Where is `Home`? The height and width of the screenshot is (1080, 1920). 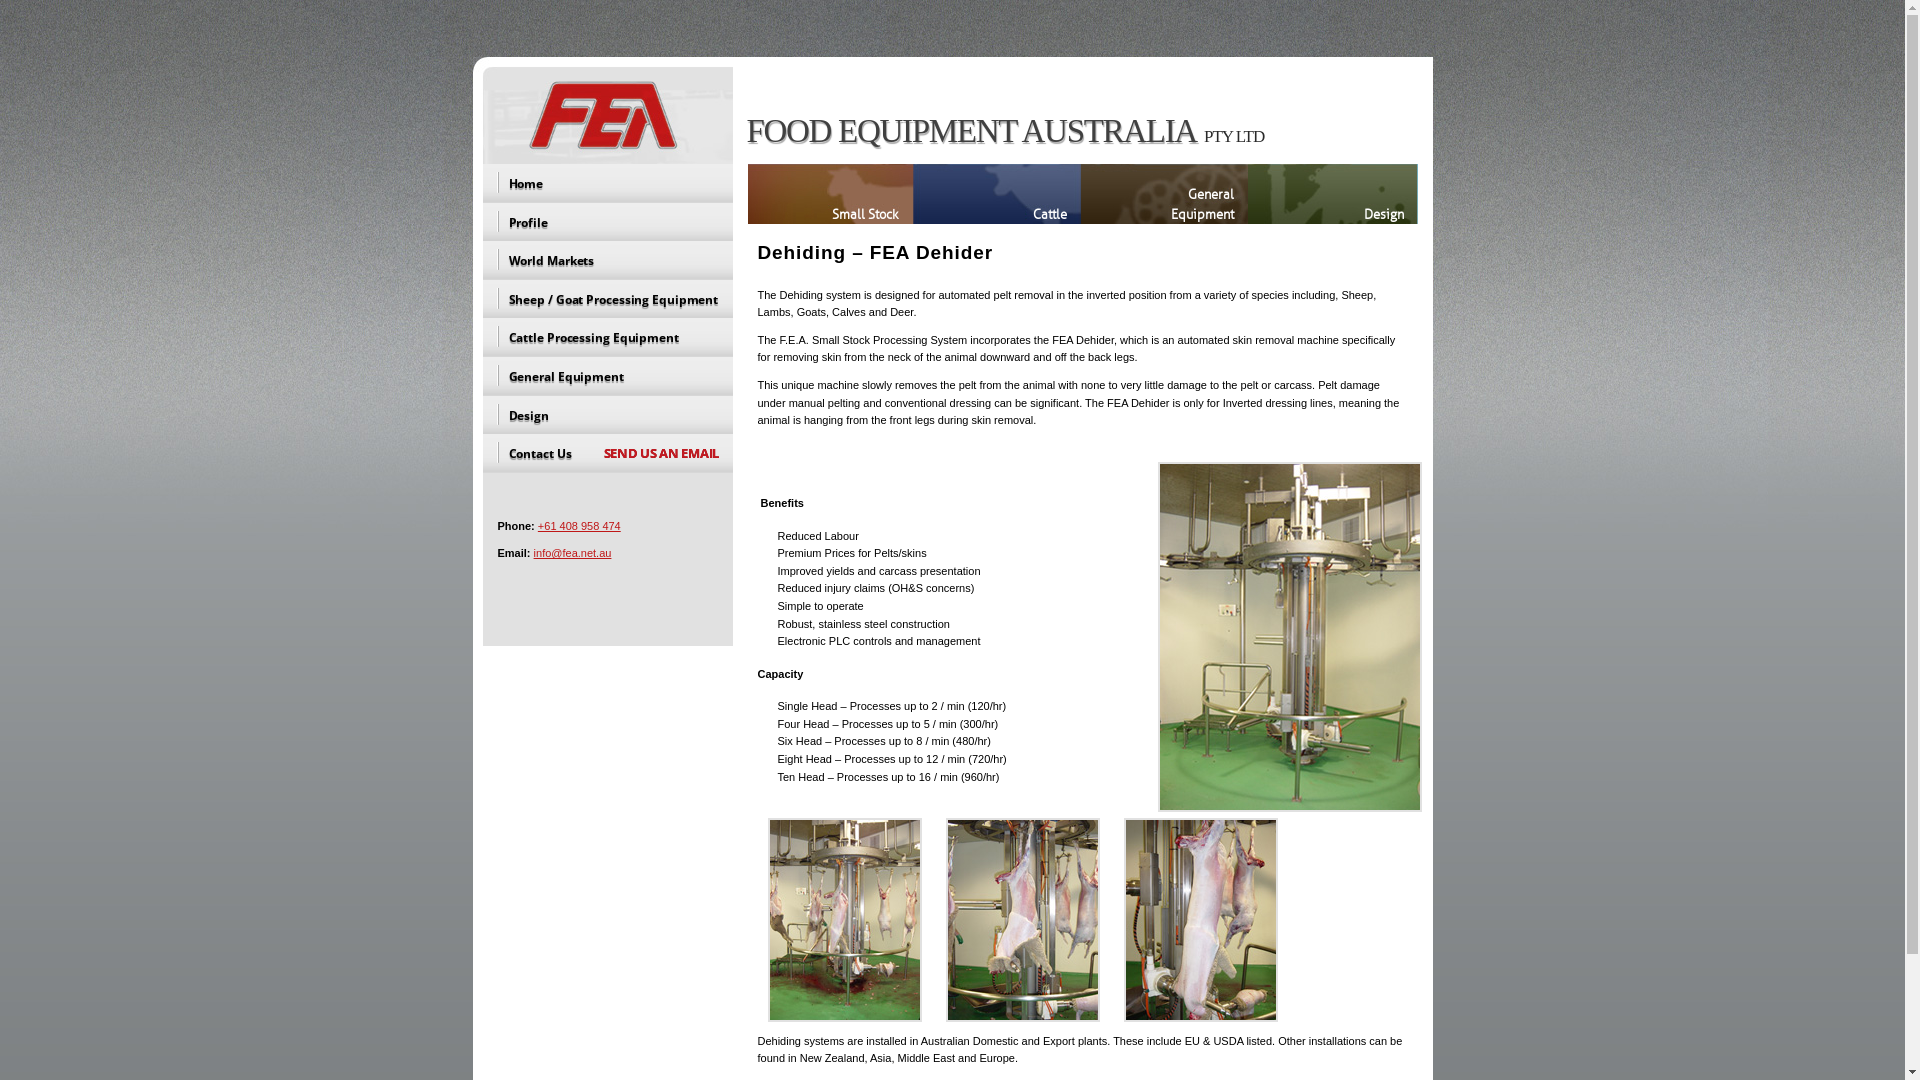
Home is located at coordinates (608, 184).